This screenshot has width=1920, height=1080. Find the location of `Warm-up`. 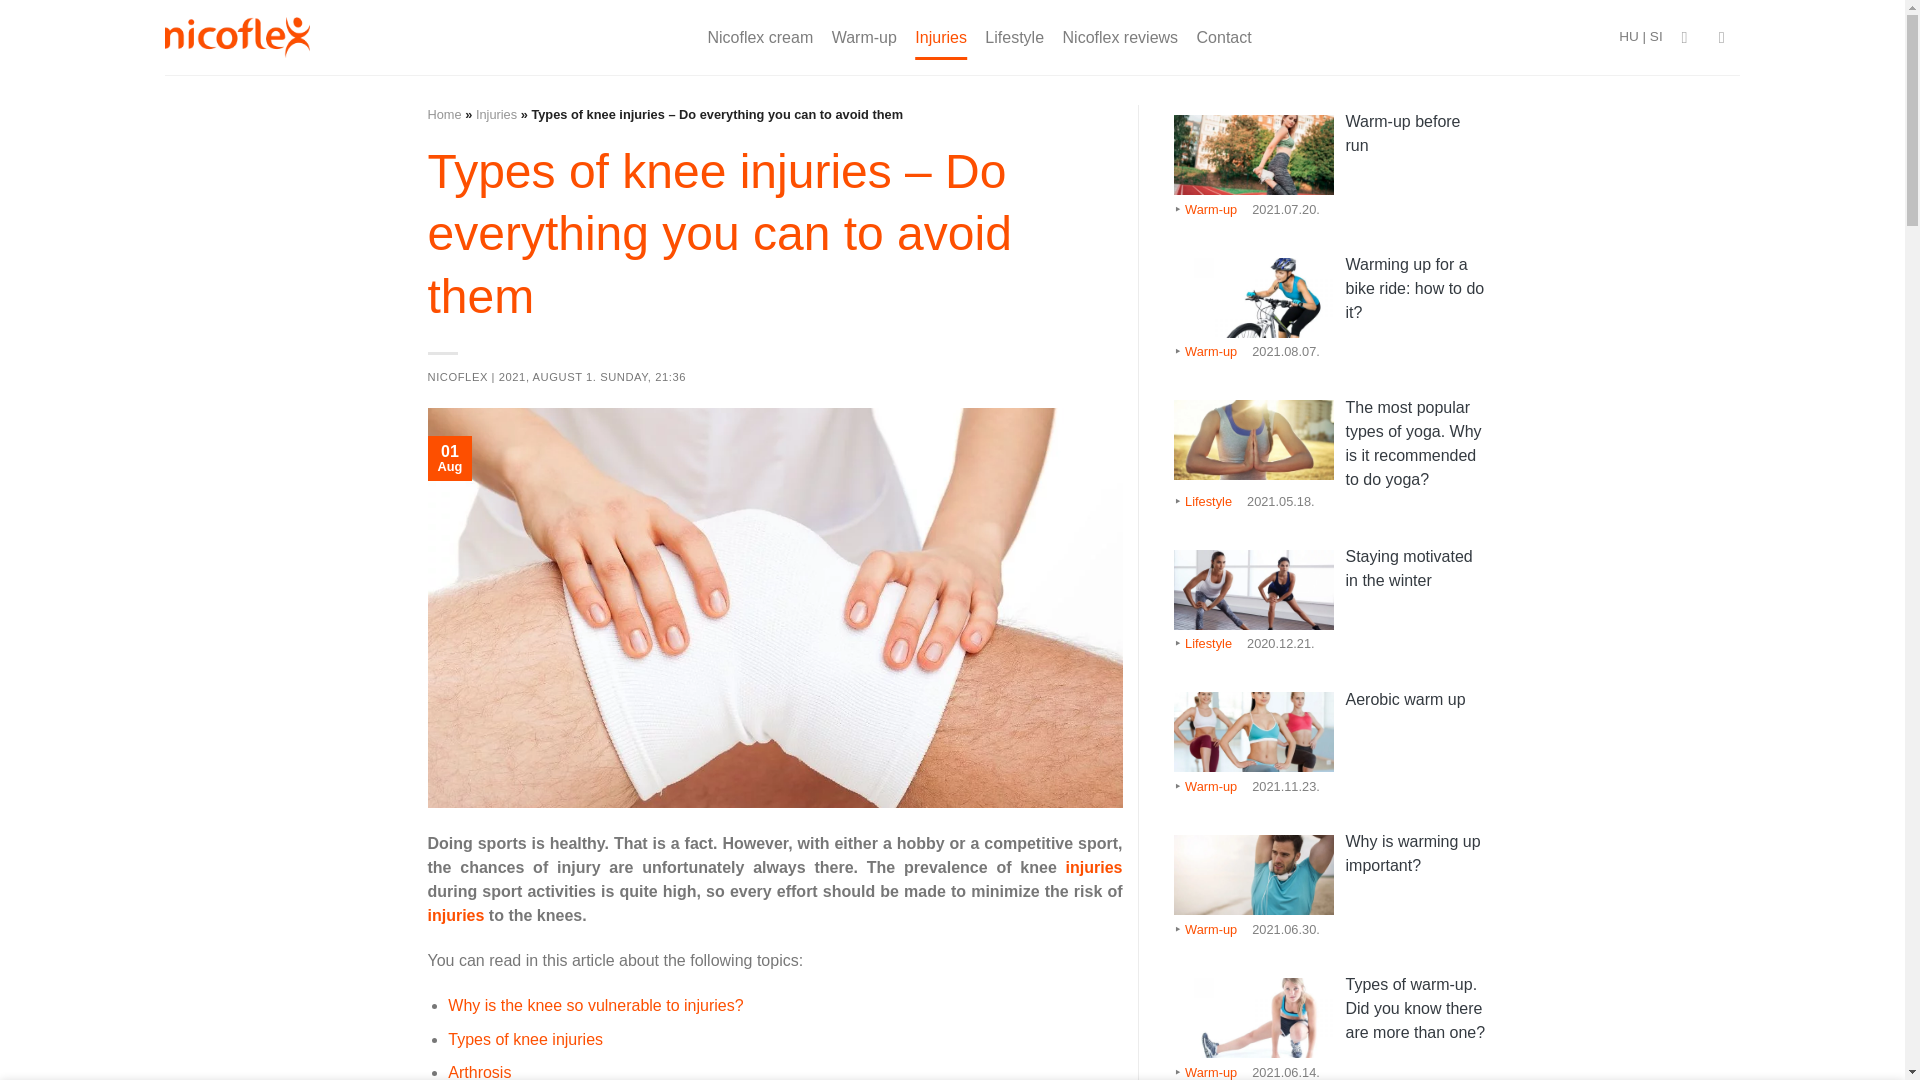

Warm-up is located at coordinates (864, 38).